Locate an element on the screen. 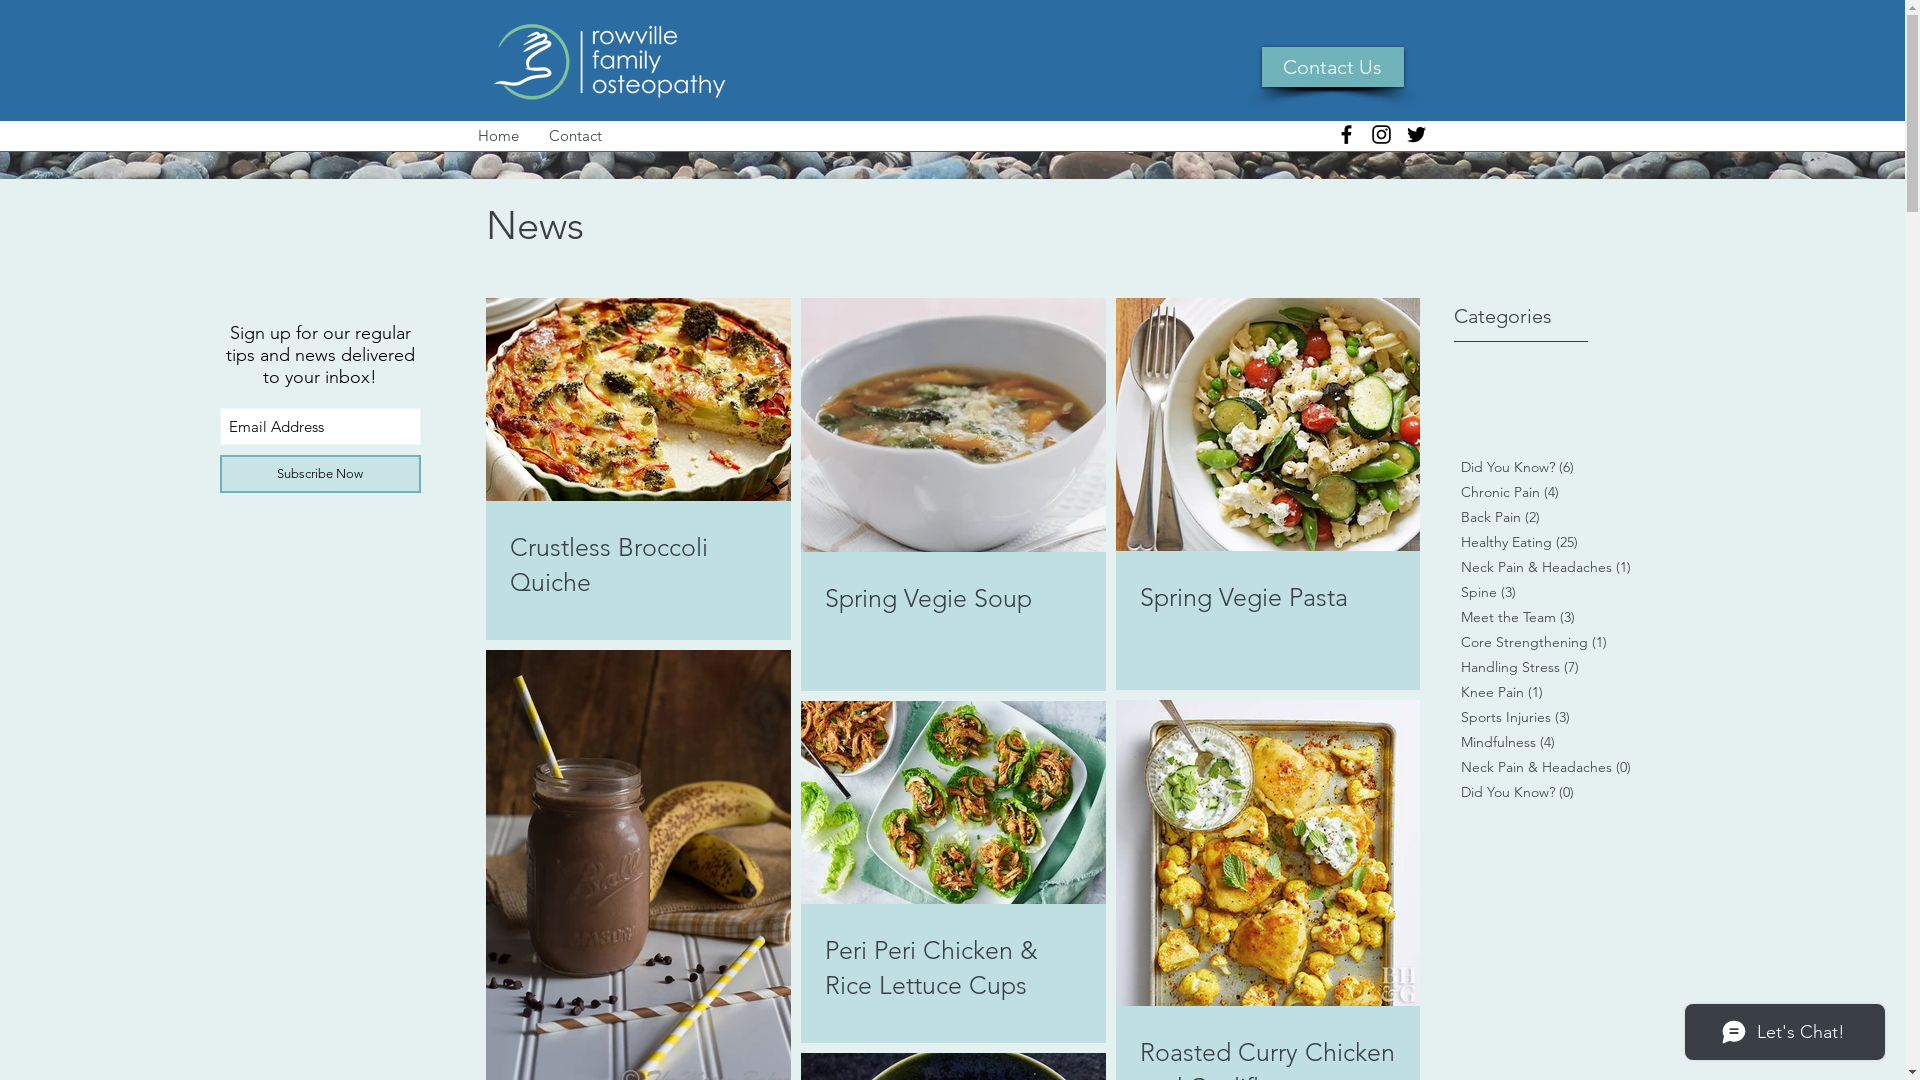 Image resolution: width=1920 pixels, height=1080 pixels. Spring Vegie Soup is located at coordinates (952, 598).